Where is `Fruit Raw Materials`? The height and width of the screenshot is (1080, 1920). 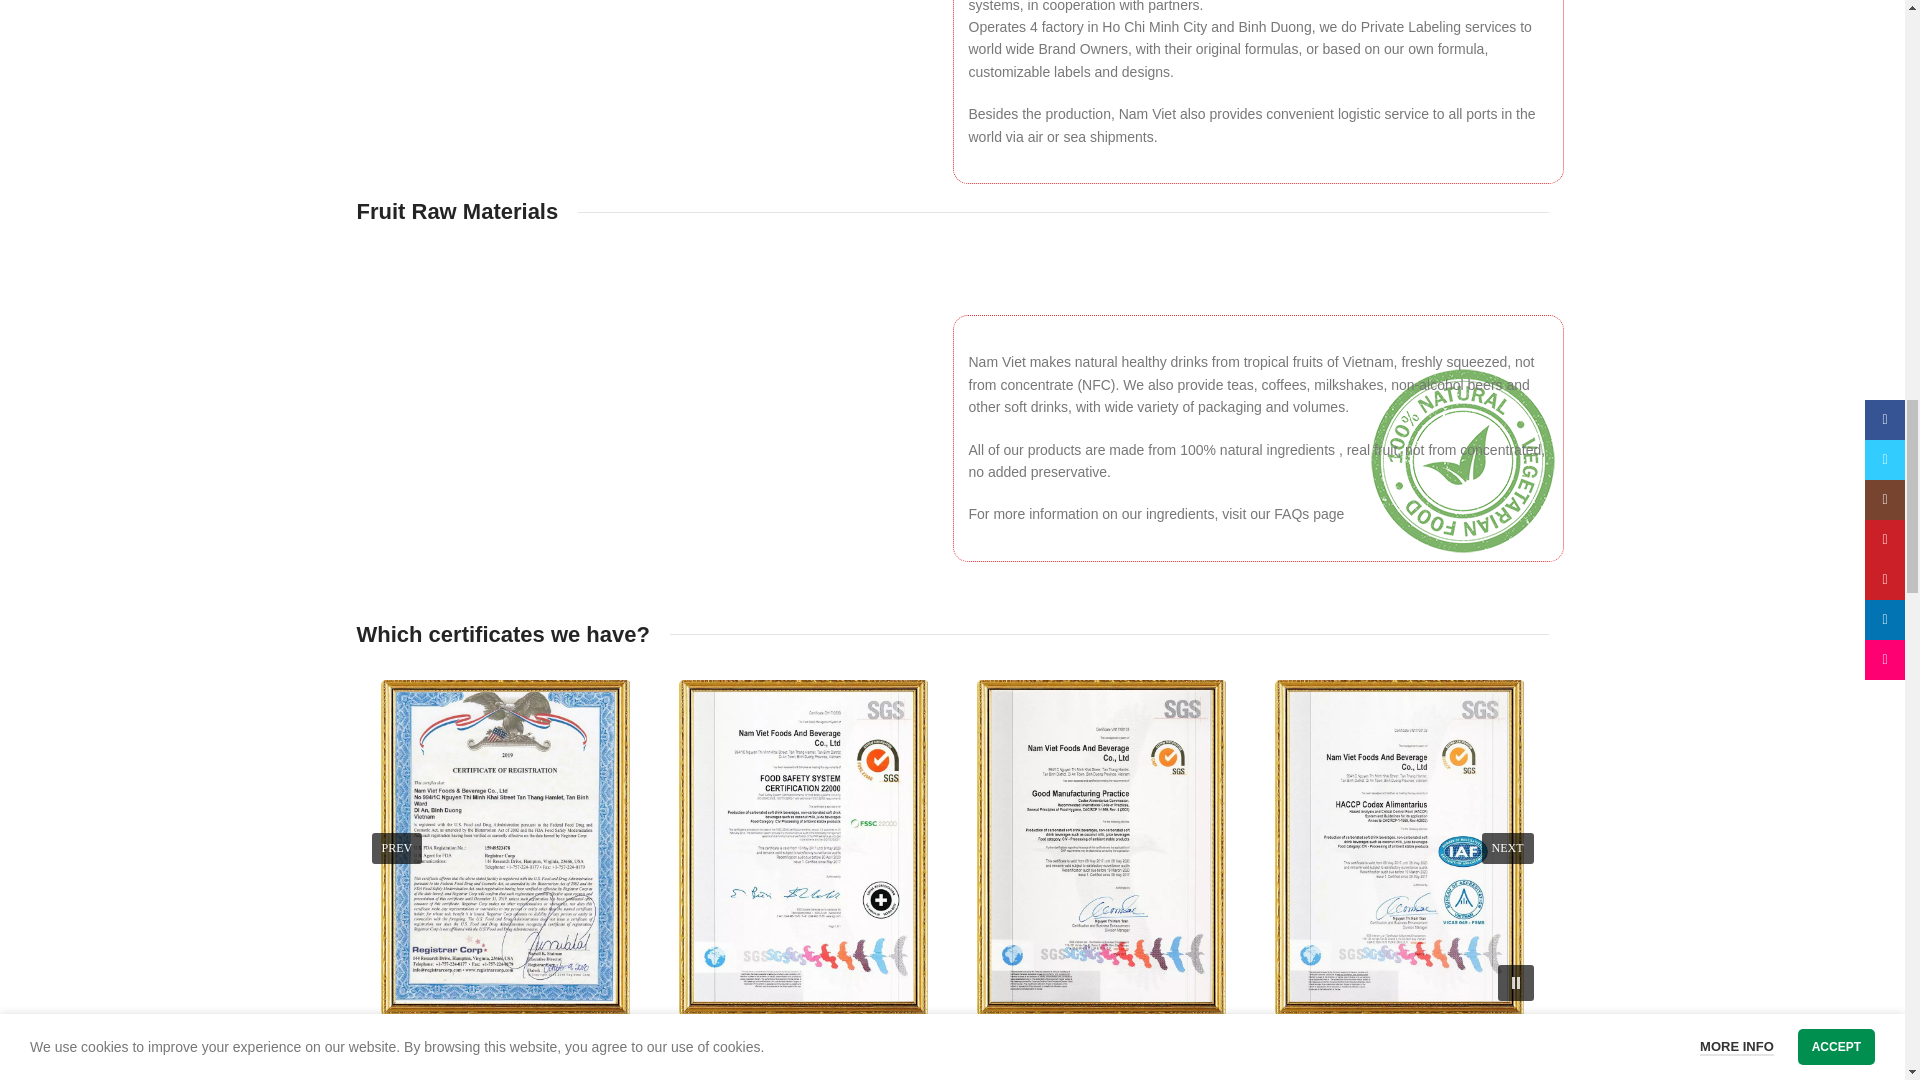 Fruit Raw Materials is located at coordinates (646, 422).